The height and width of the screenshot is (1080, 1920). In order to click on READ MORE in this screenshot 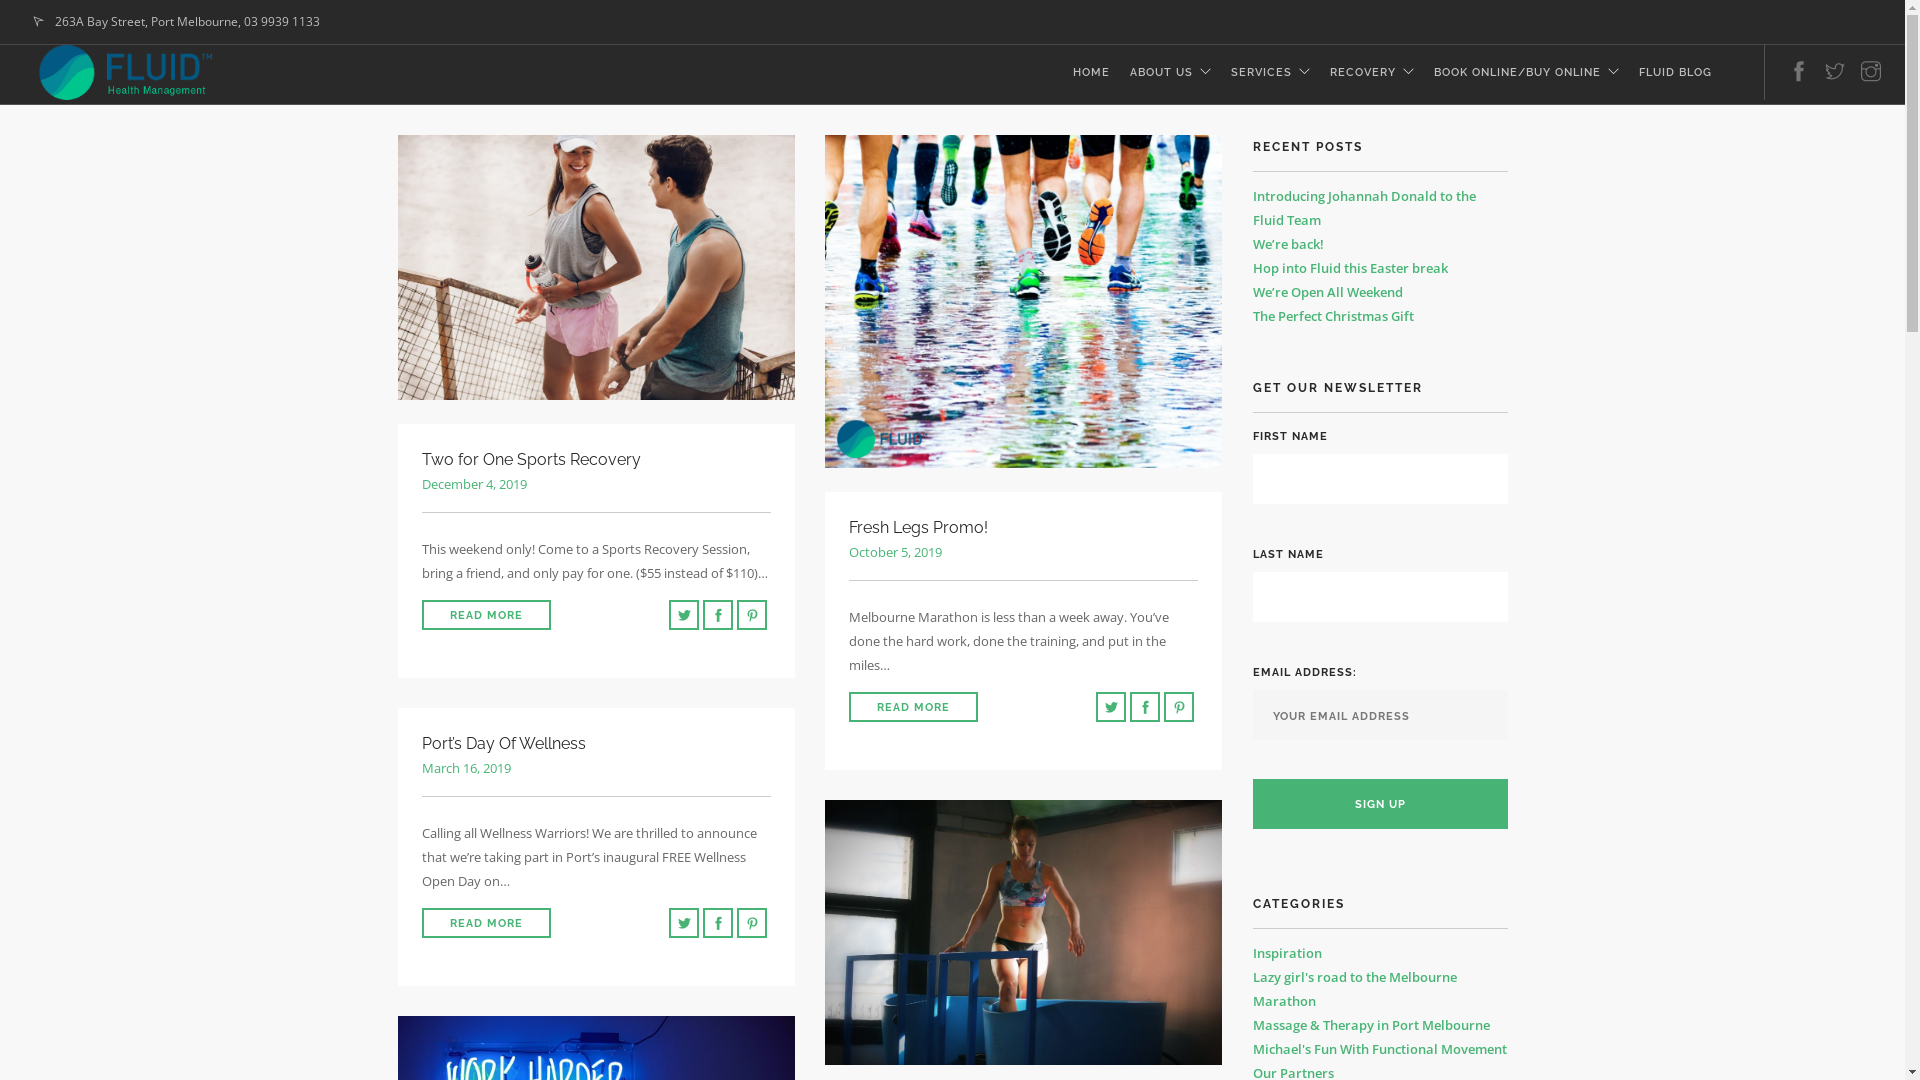, I will do `click(486, 923)`.